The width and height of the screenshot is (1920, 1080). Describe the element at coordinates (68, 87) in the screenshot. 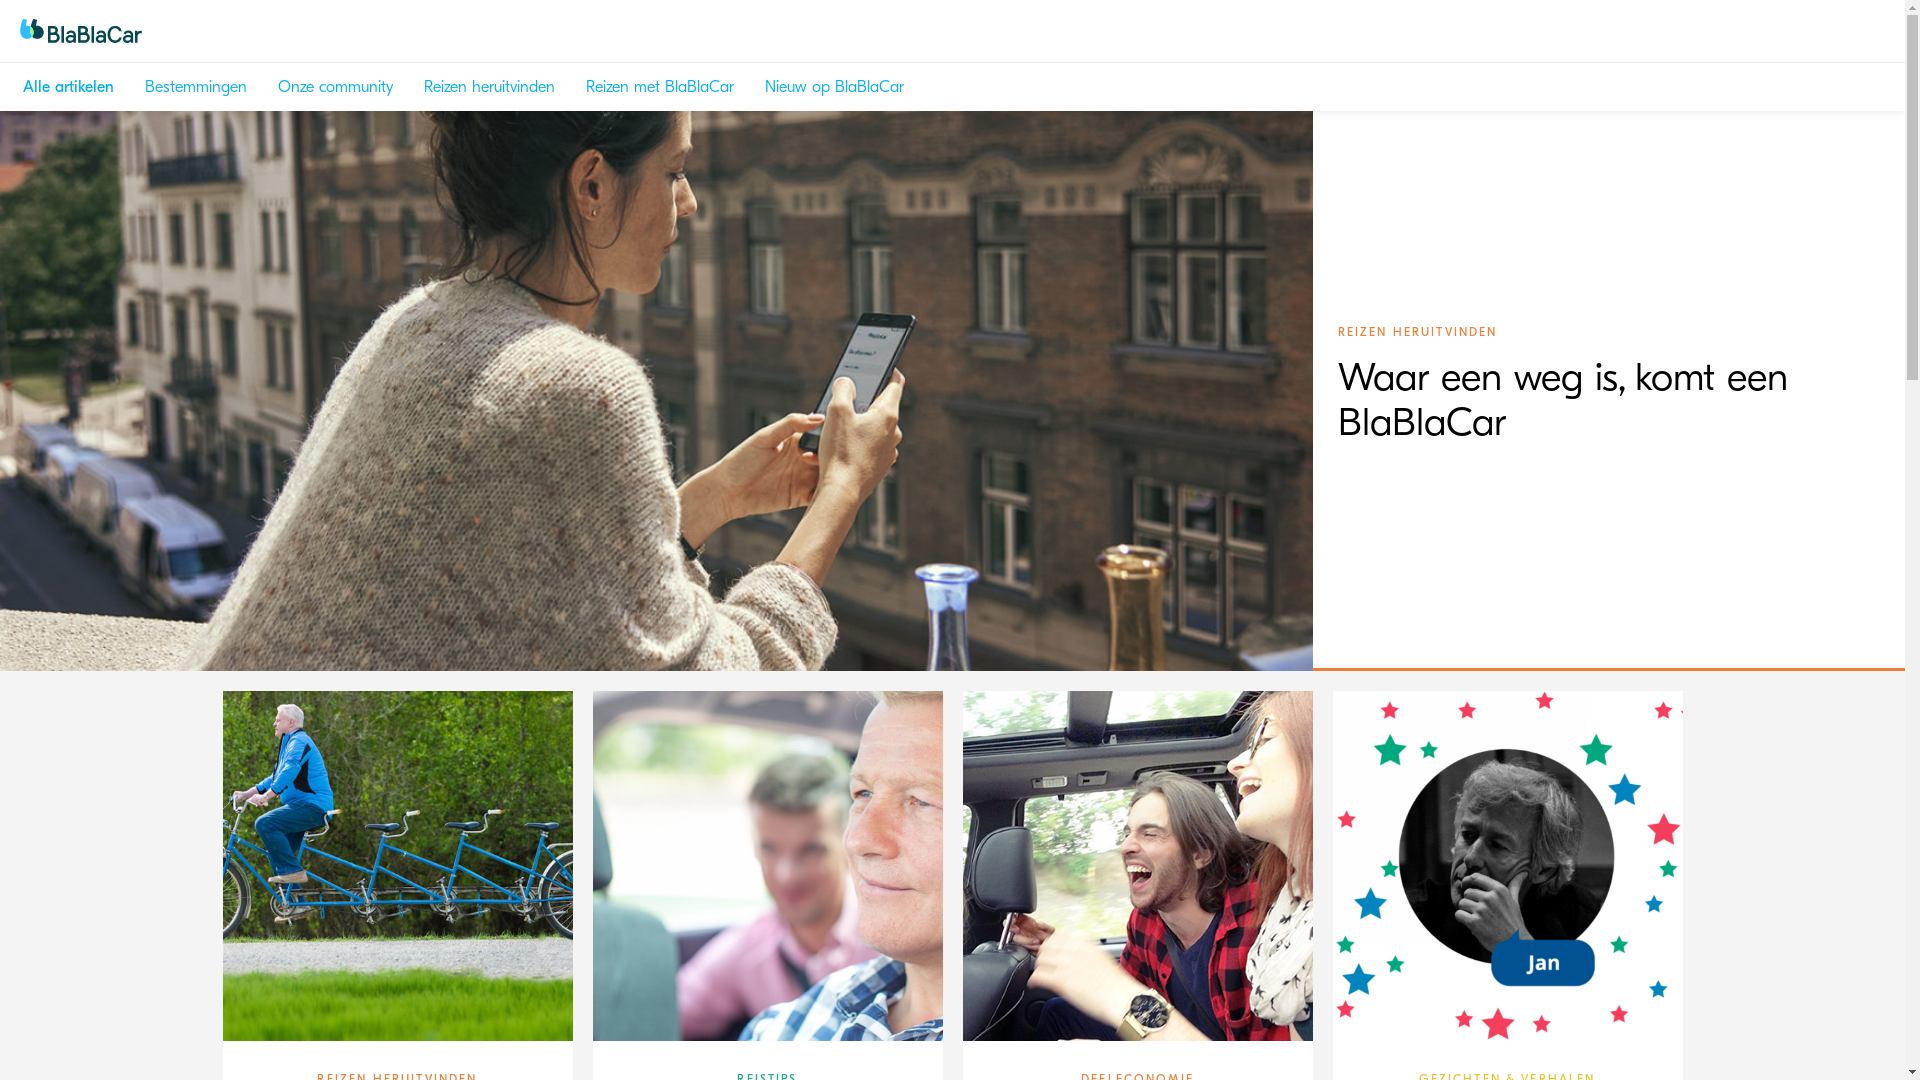

I see `Alle artikelen` at that location.